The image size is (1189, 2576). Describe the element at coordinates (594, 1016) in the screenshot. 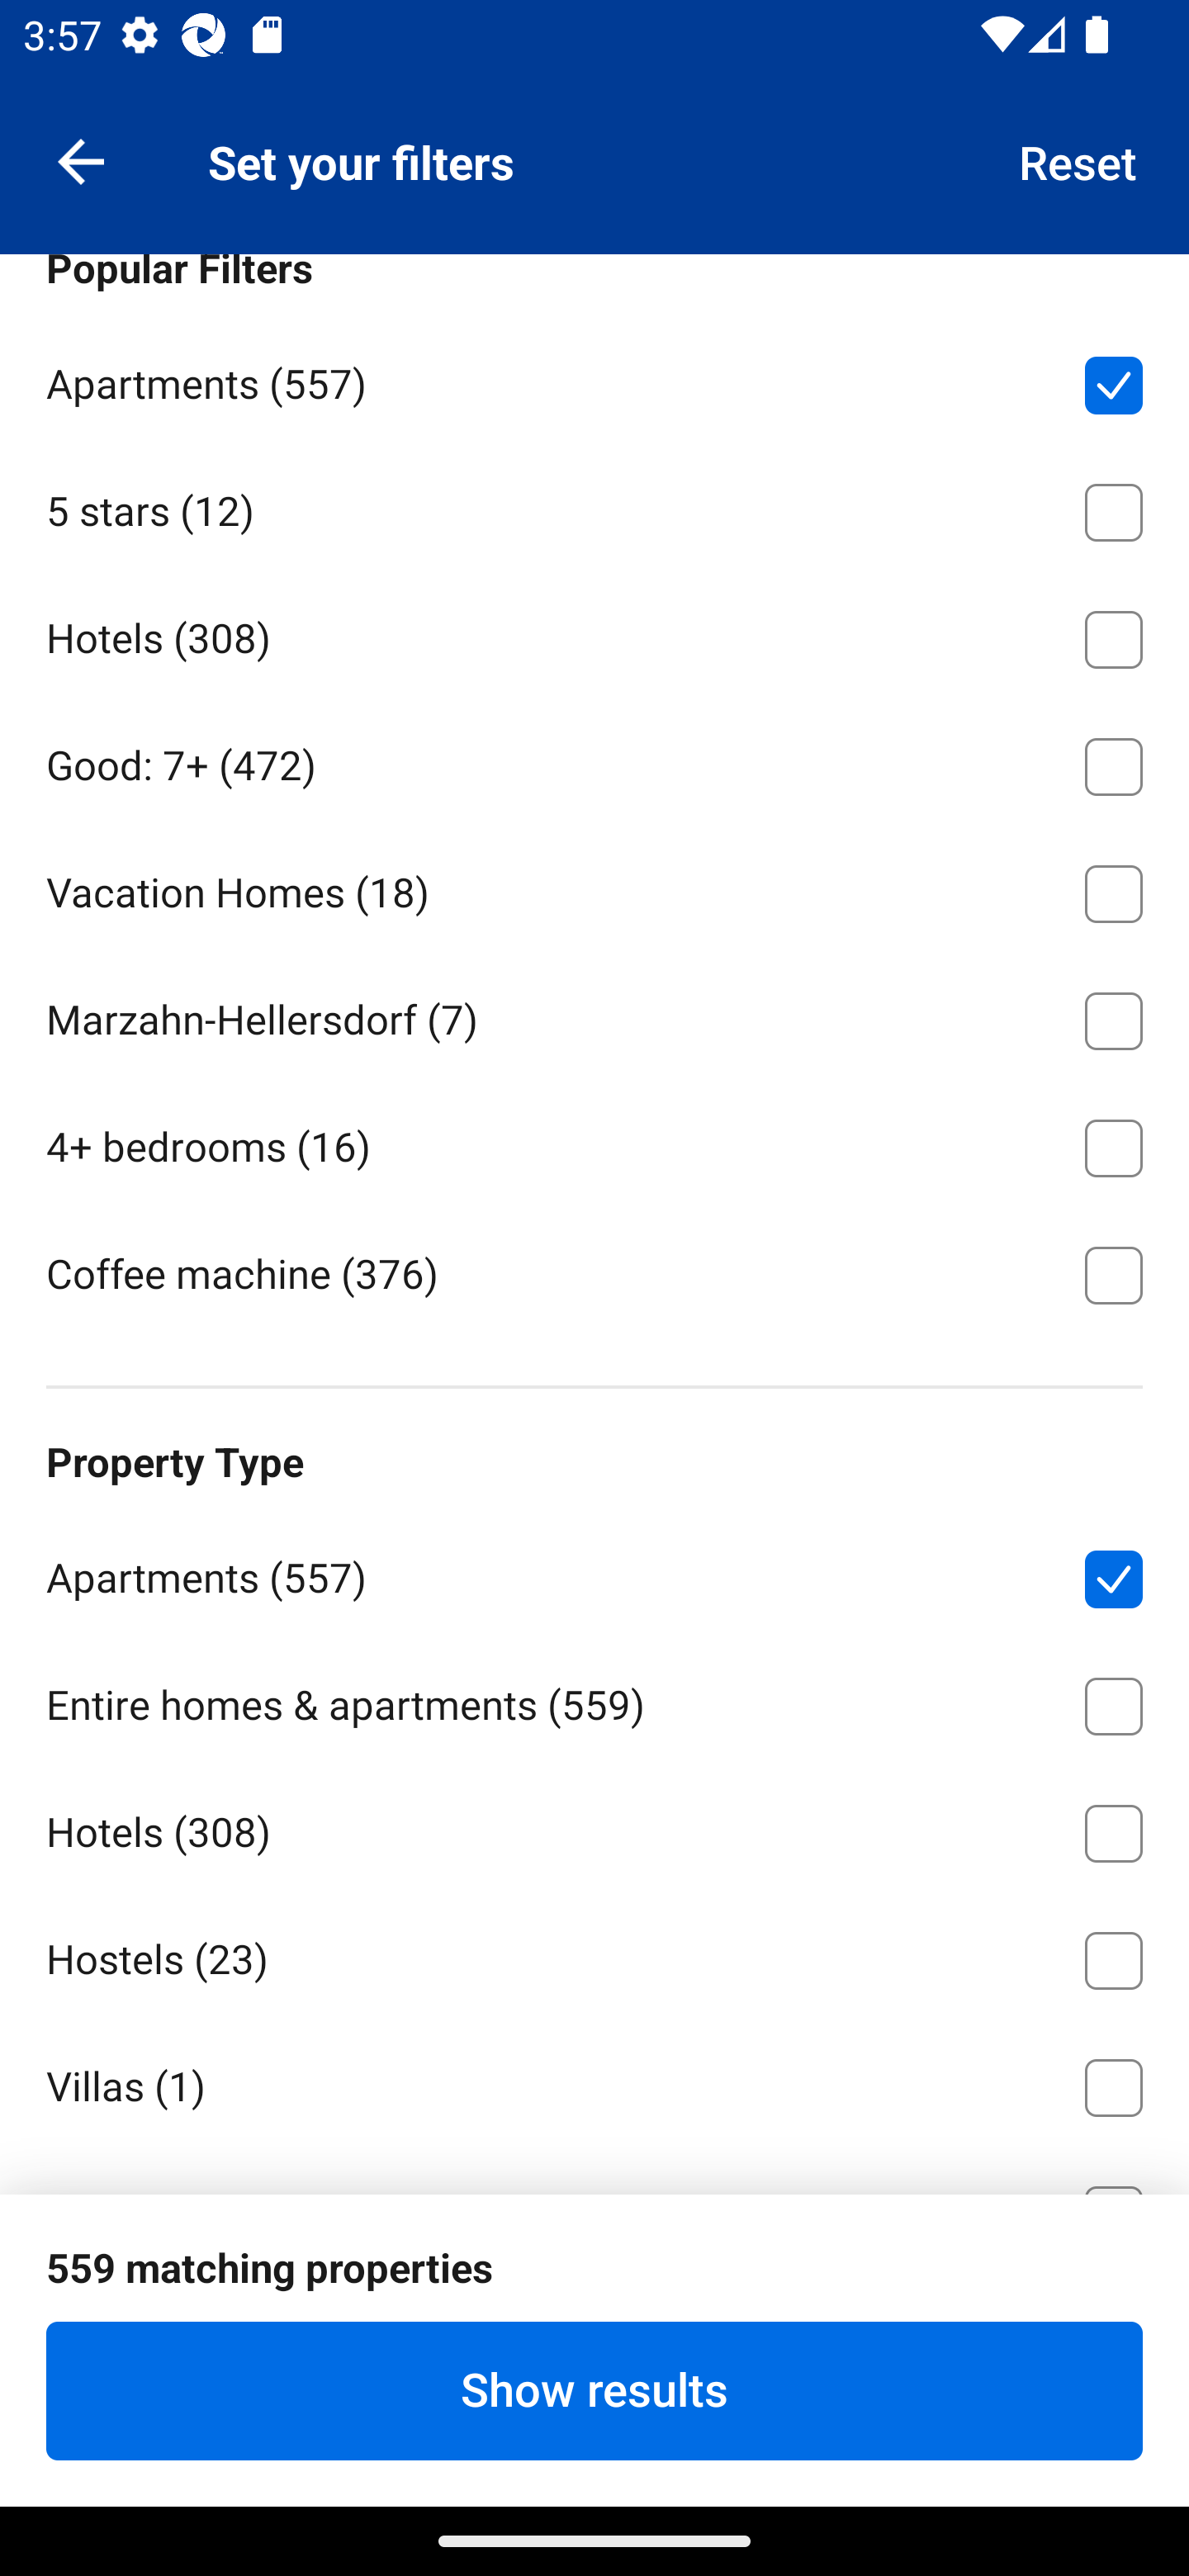

I see `Marzahn-Hellersdorf ⁦(7)` at that location.